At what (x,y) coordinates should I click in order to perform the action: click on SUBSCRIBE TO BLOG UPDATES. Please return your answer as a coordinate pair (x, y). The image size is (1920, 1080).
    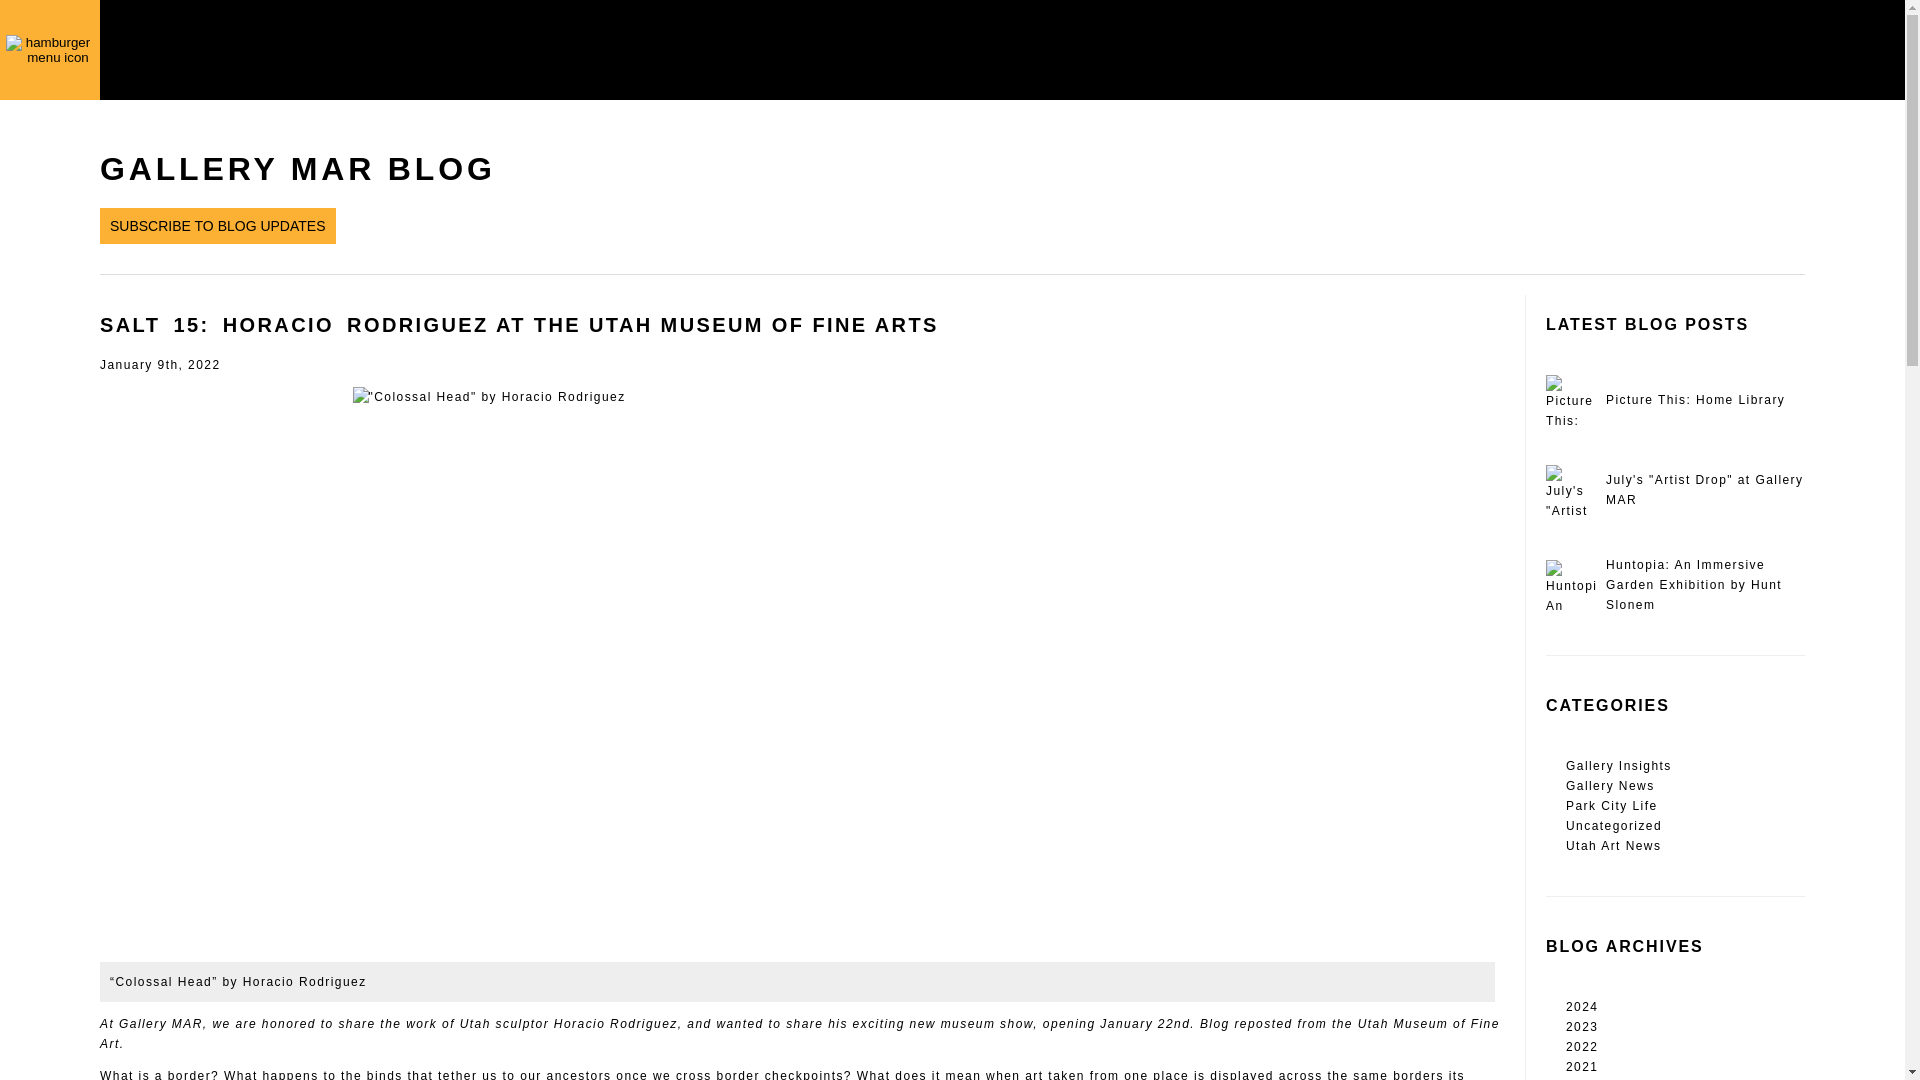
    Looking at the image, I should click on (218, 226).